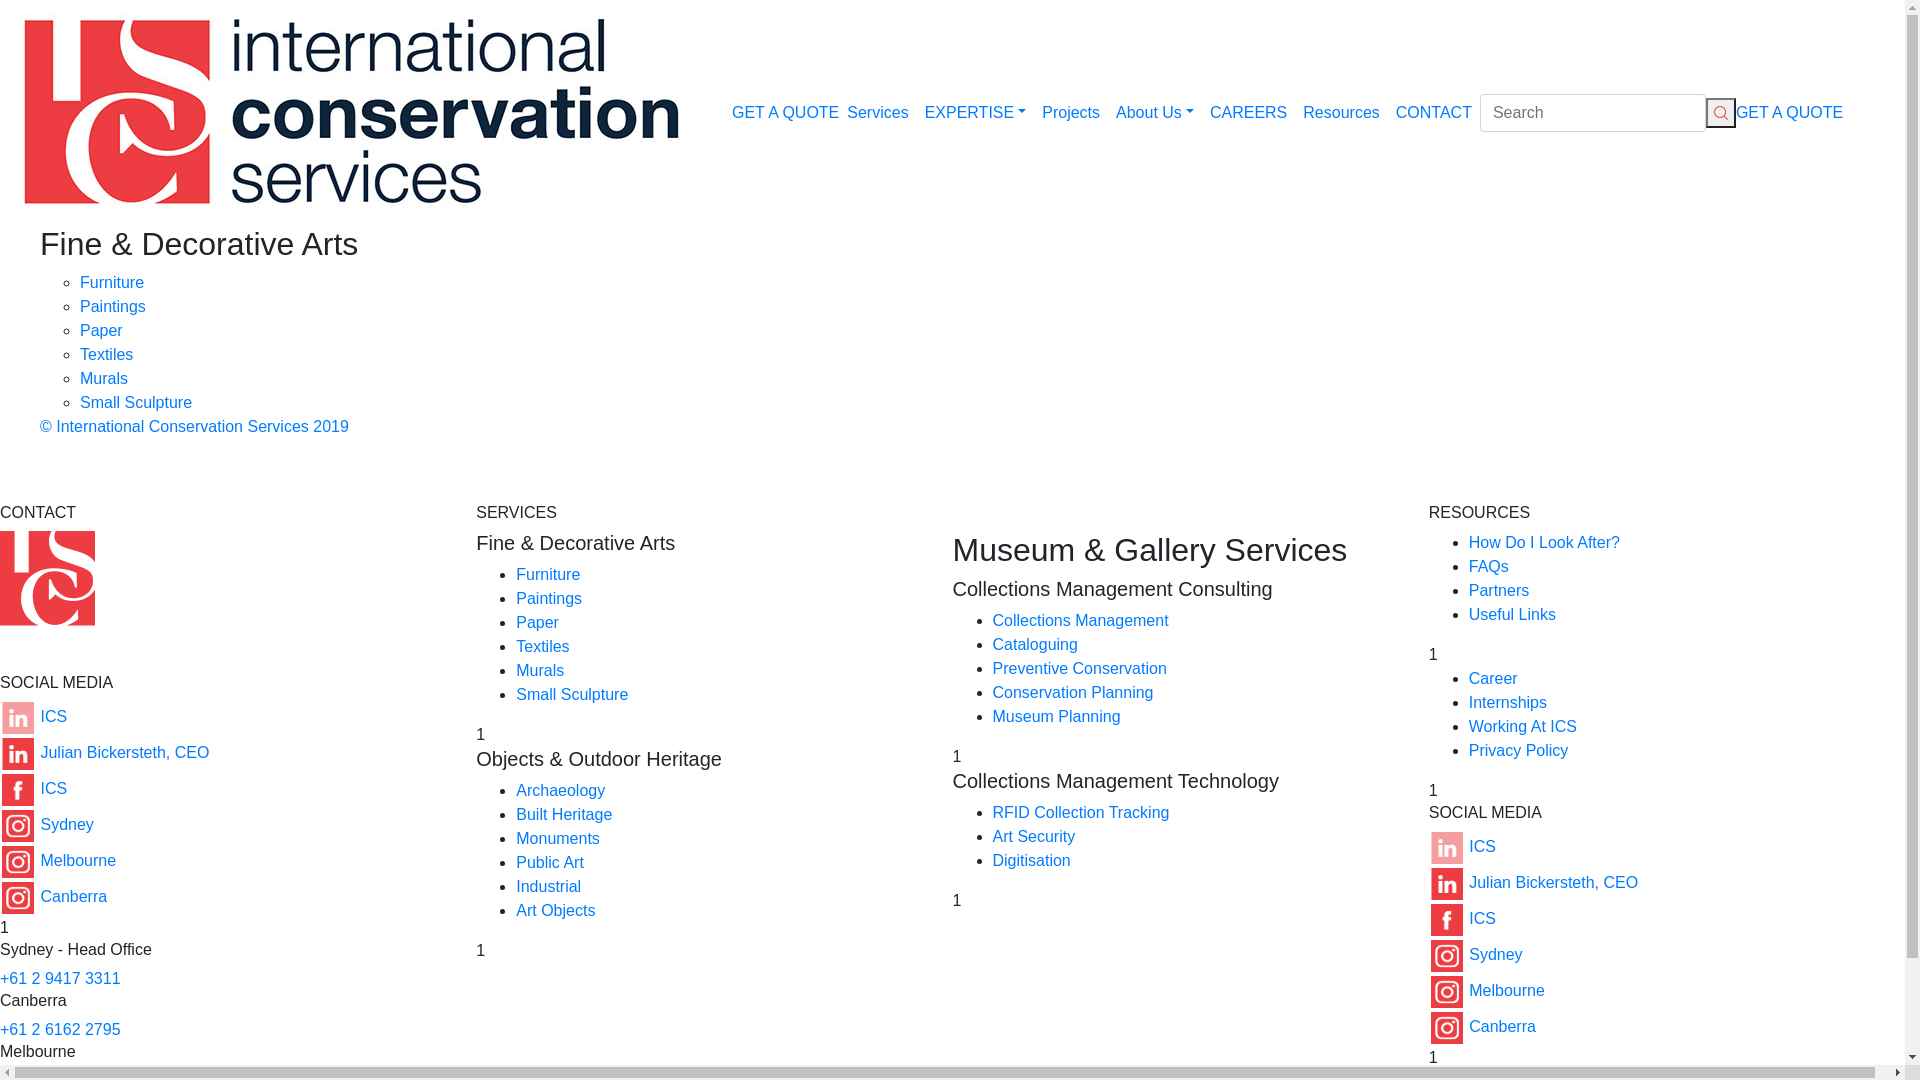 This screenshot has width=1920, height=1080. I want to click on Canberra, so click(54, 896).